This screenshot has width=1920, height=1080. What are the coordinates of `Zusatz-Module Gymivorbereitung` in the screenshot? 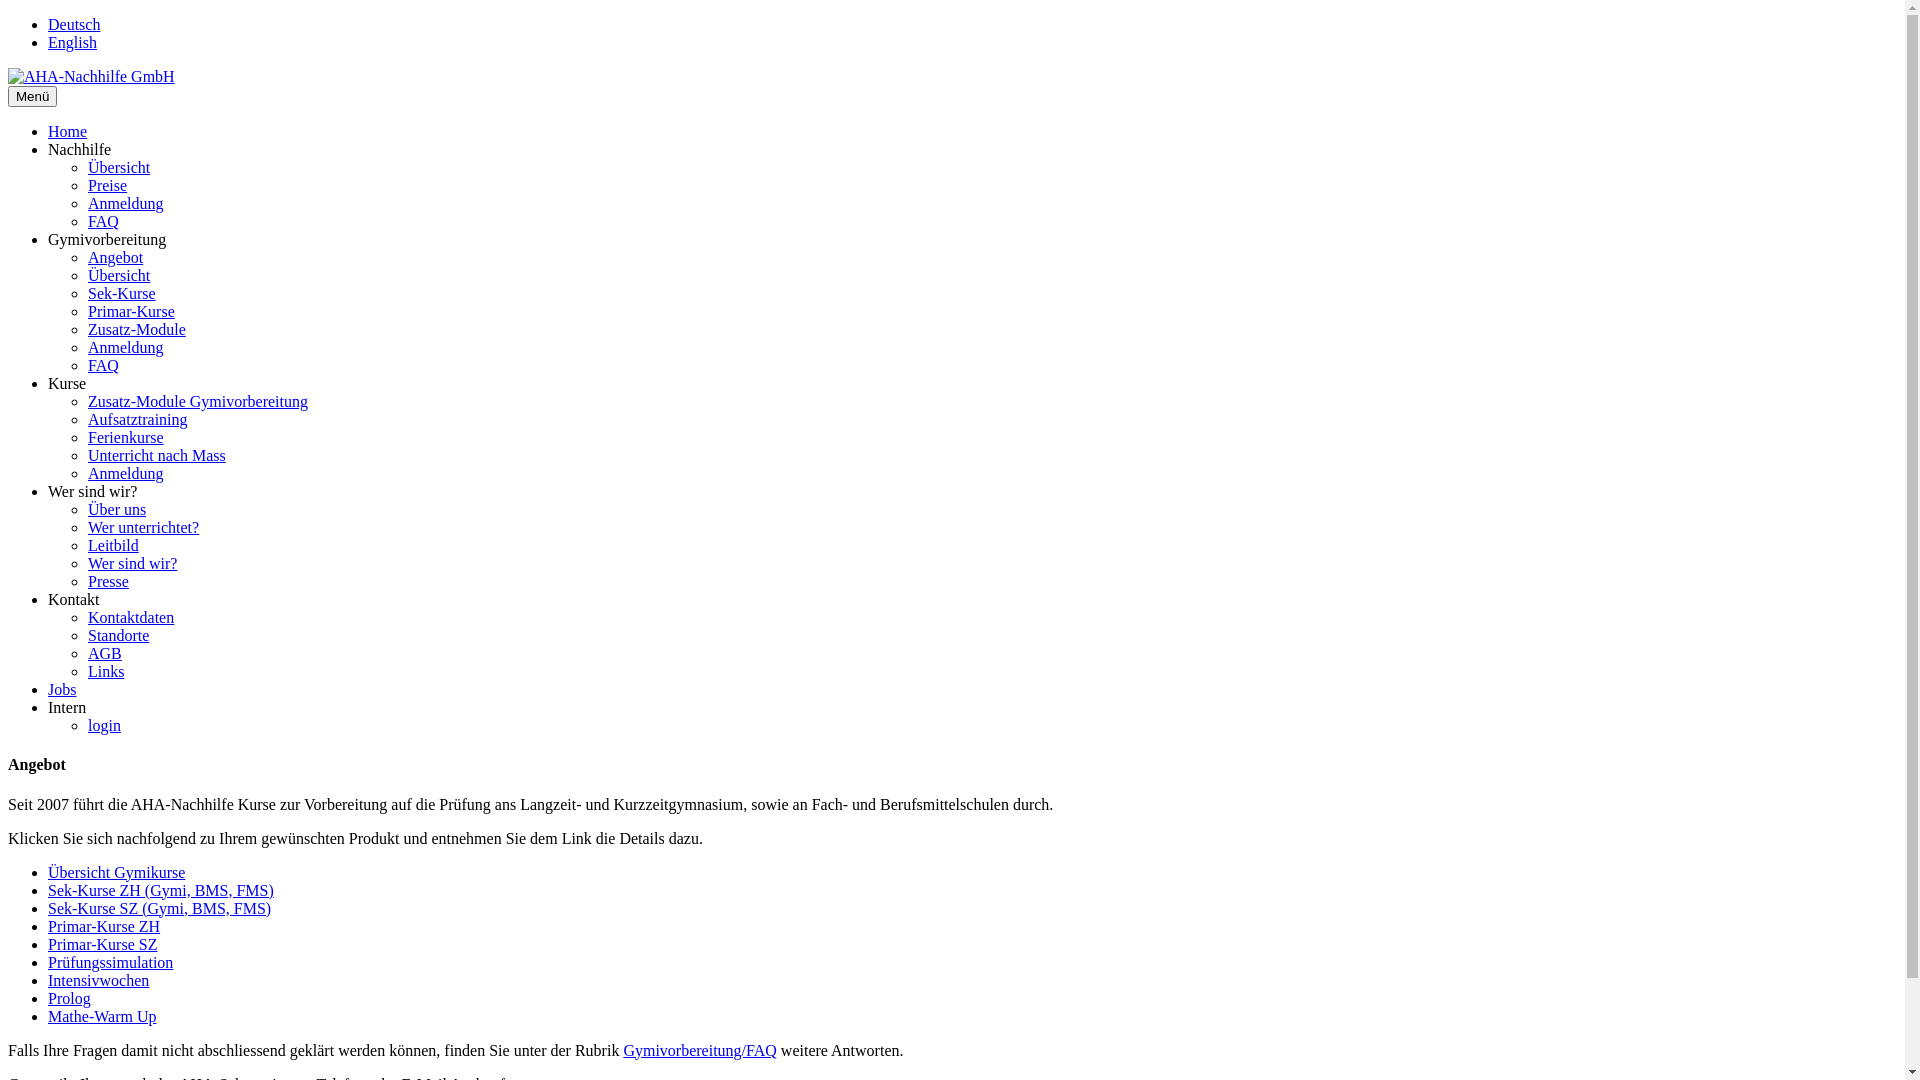 It's located at (198, 402).